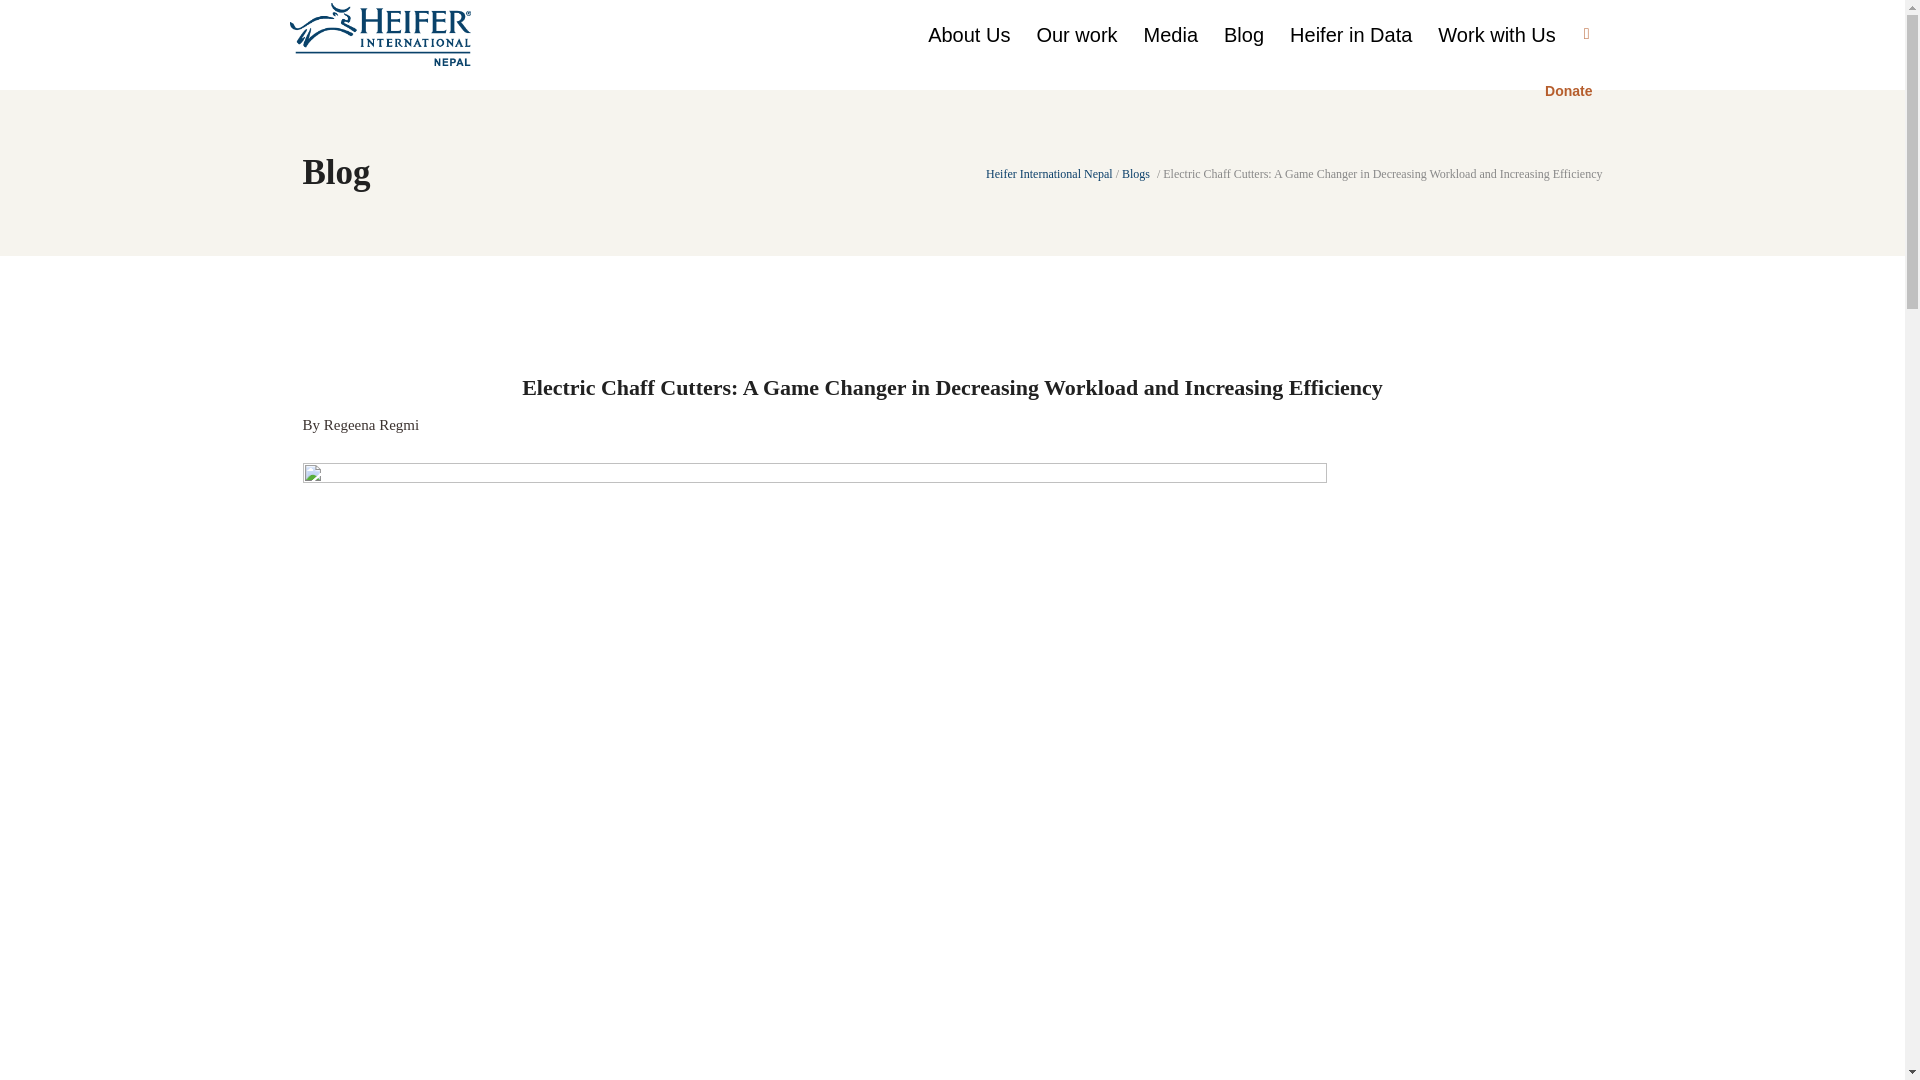 This screenshot has height=1080, width=1920. I want to click on Heifer in Data, so click(1350, 34).